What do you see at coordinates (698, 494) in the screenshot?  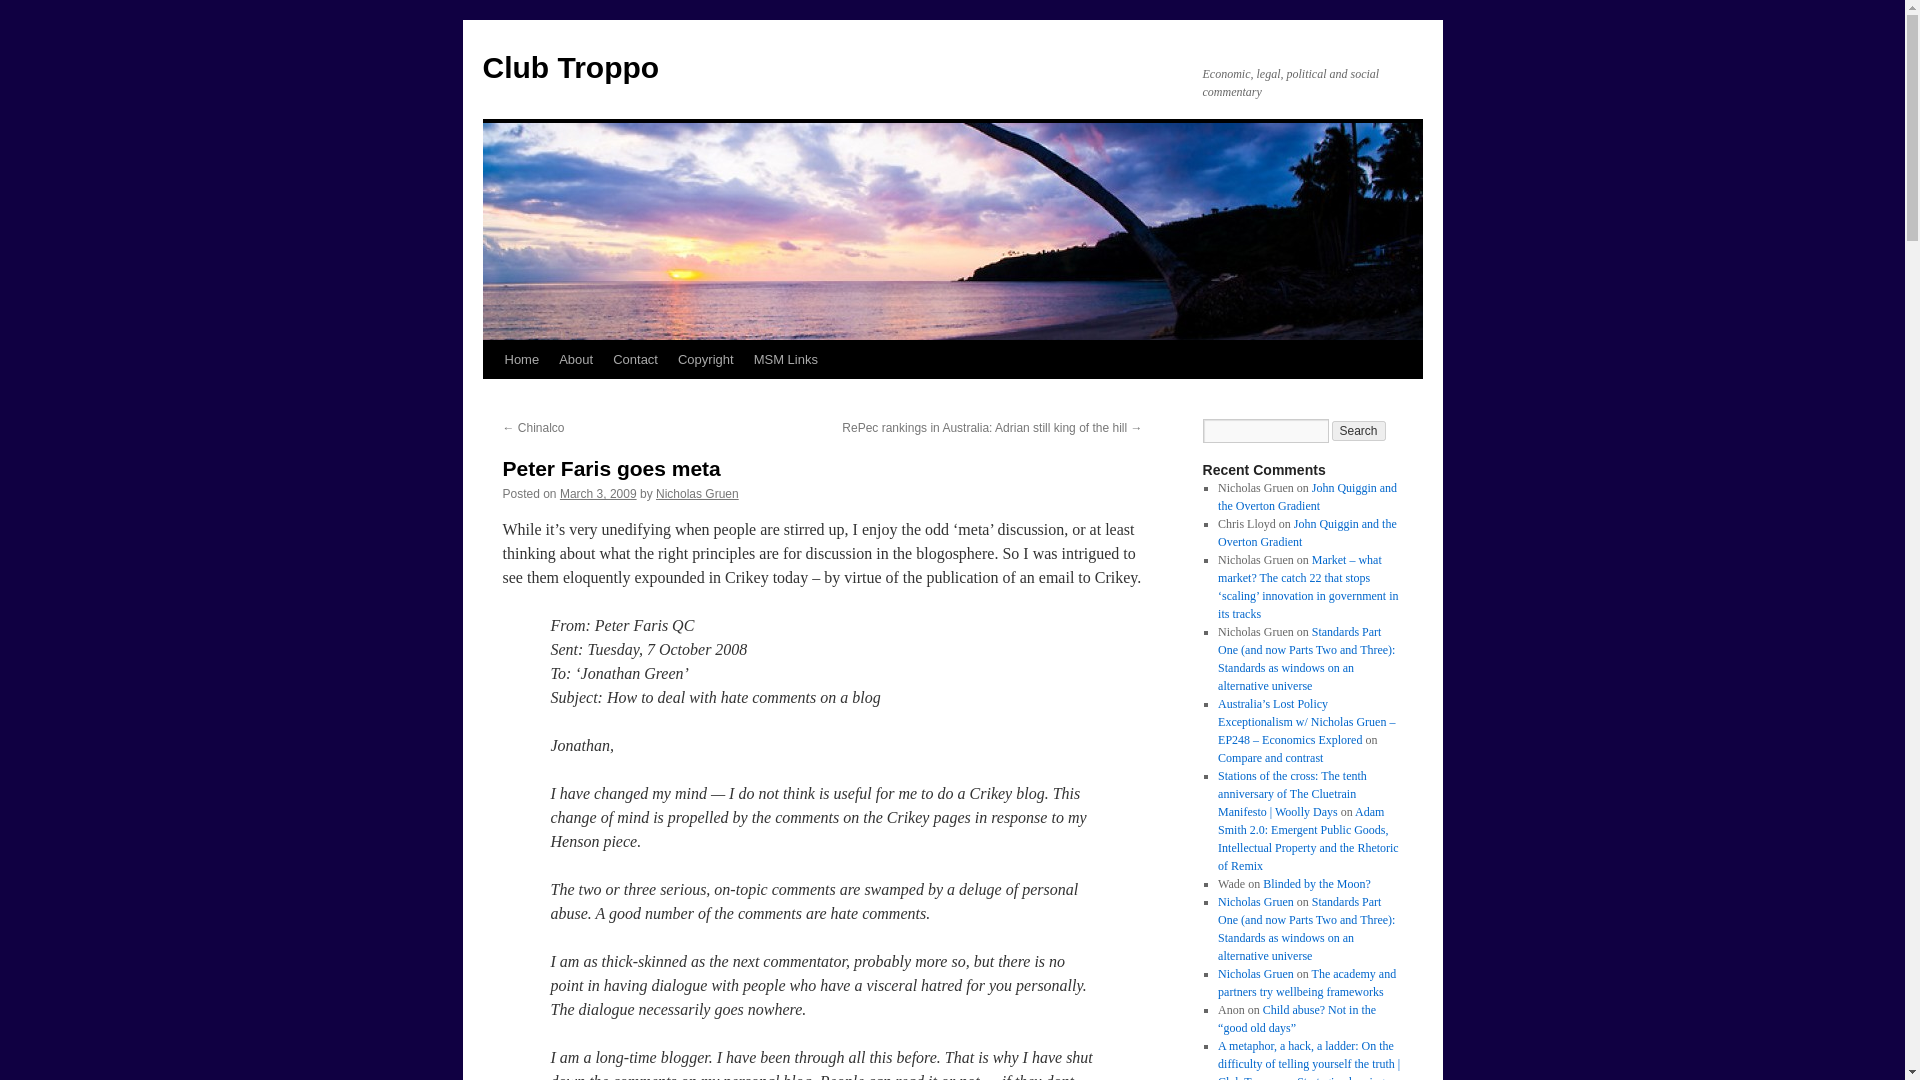 I see `View all posts by Nicholas Gruen` at bounding box center [698, 494].